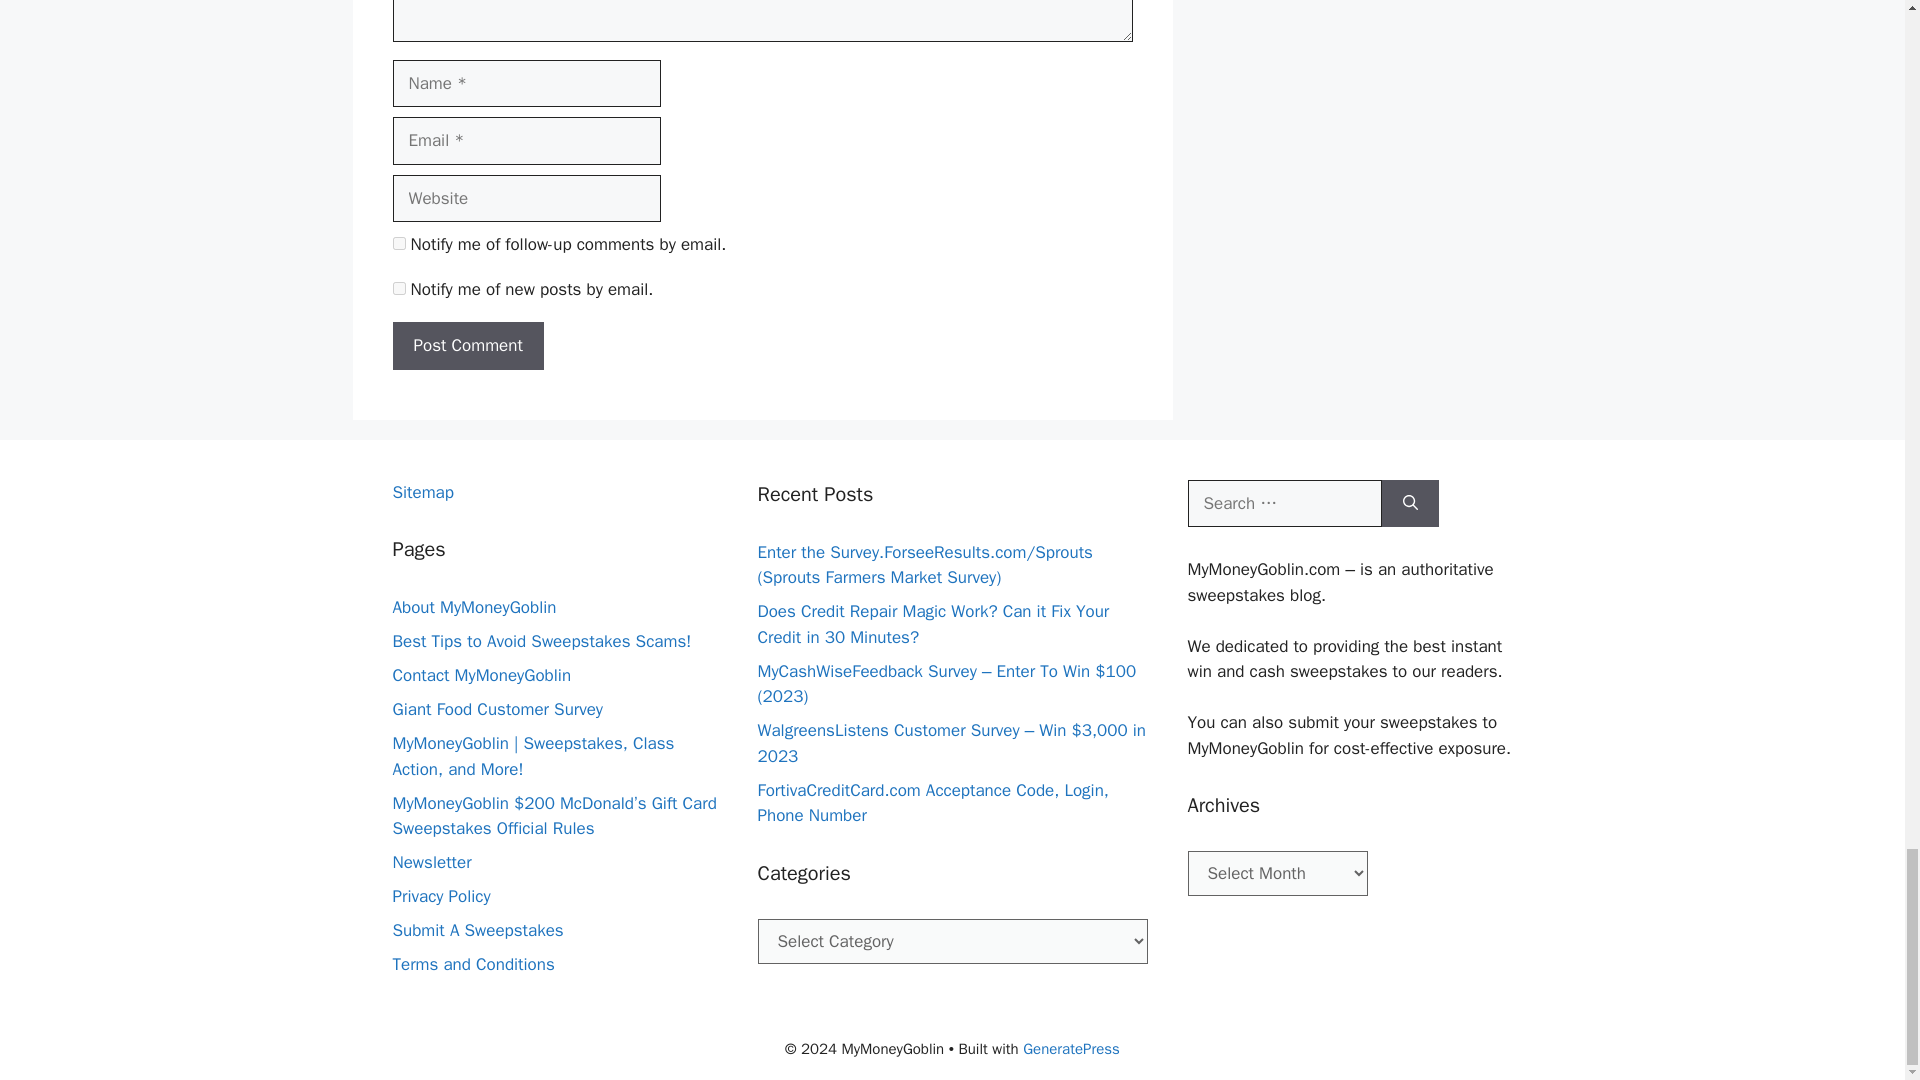  What do you see at coordinates (467, 346) in the screenshot?
I see `Post Comment` at bounding box center [467, 346].